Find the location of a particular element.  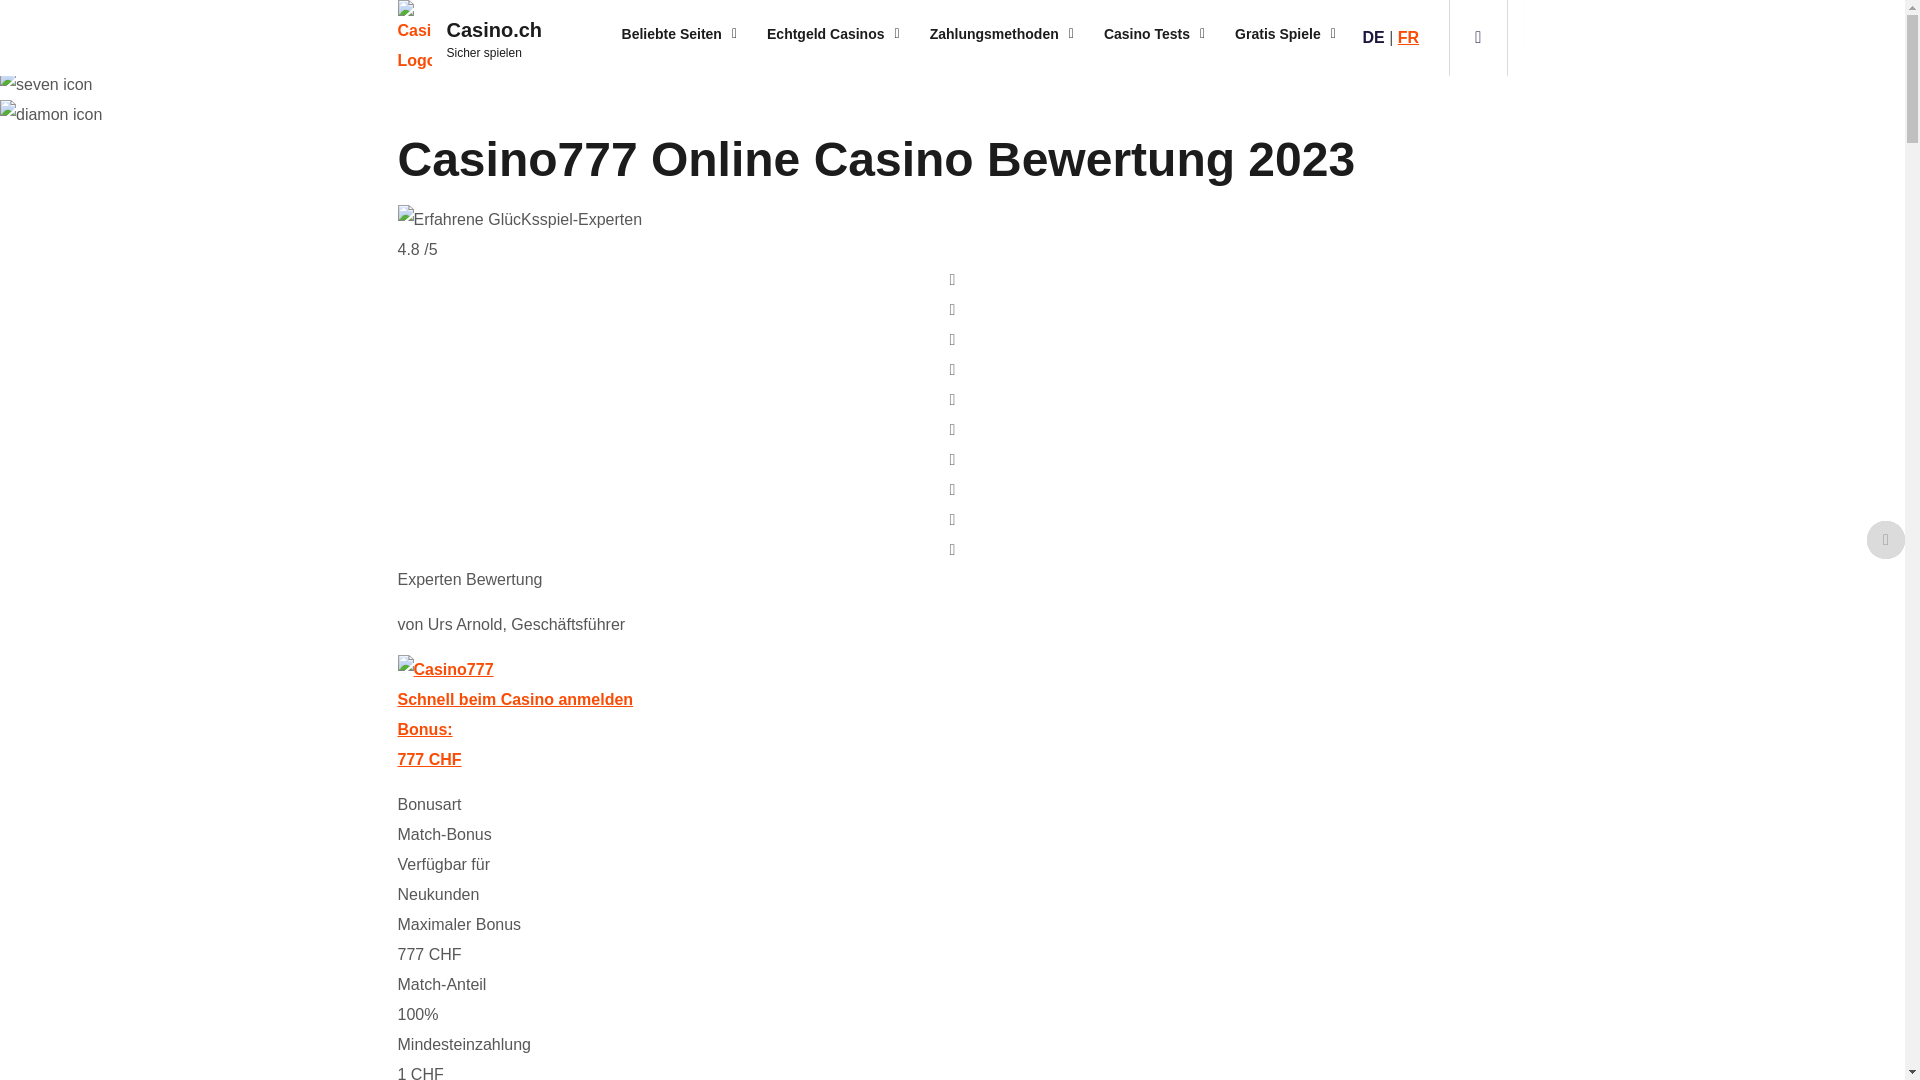

Beliebte Seiten is located at coordinates (680, 34).